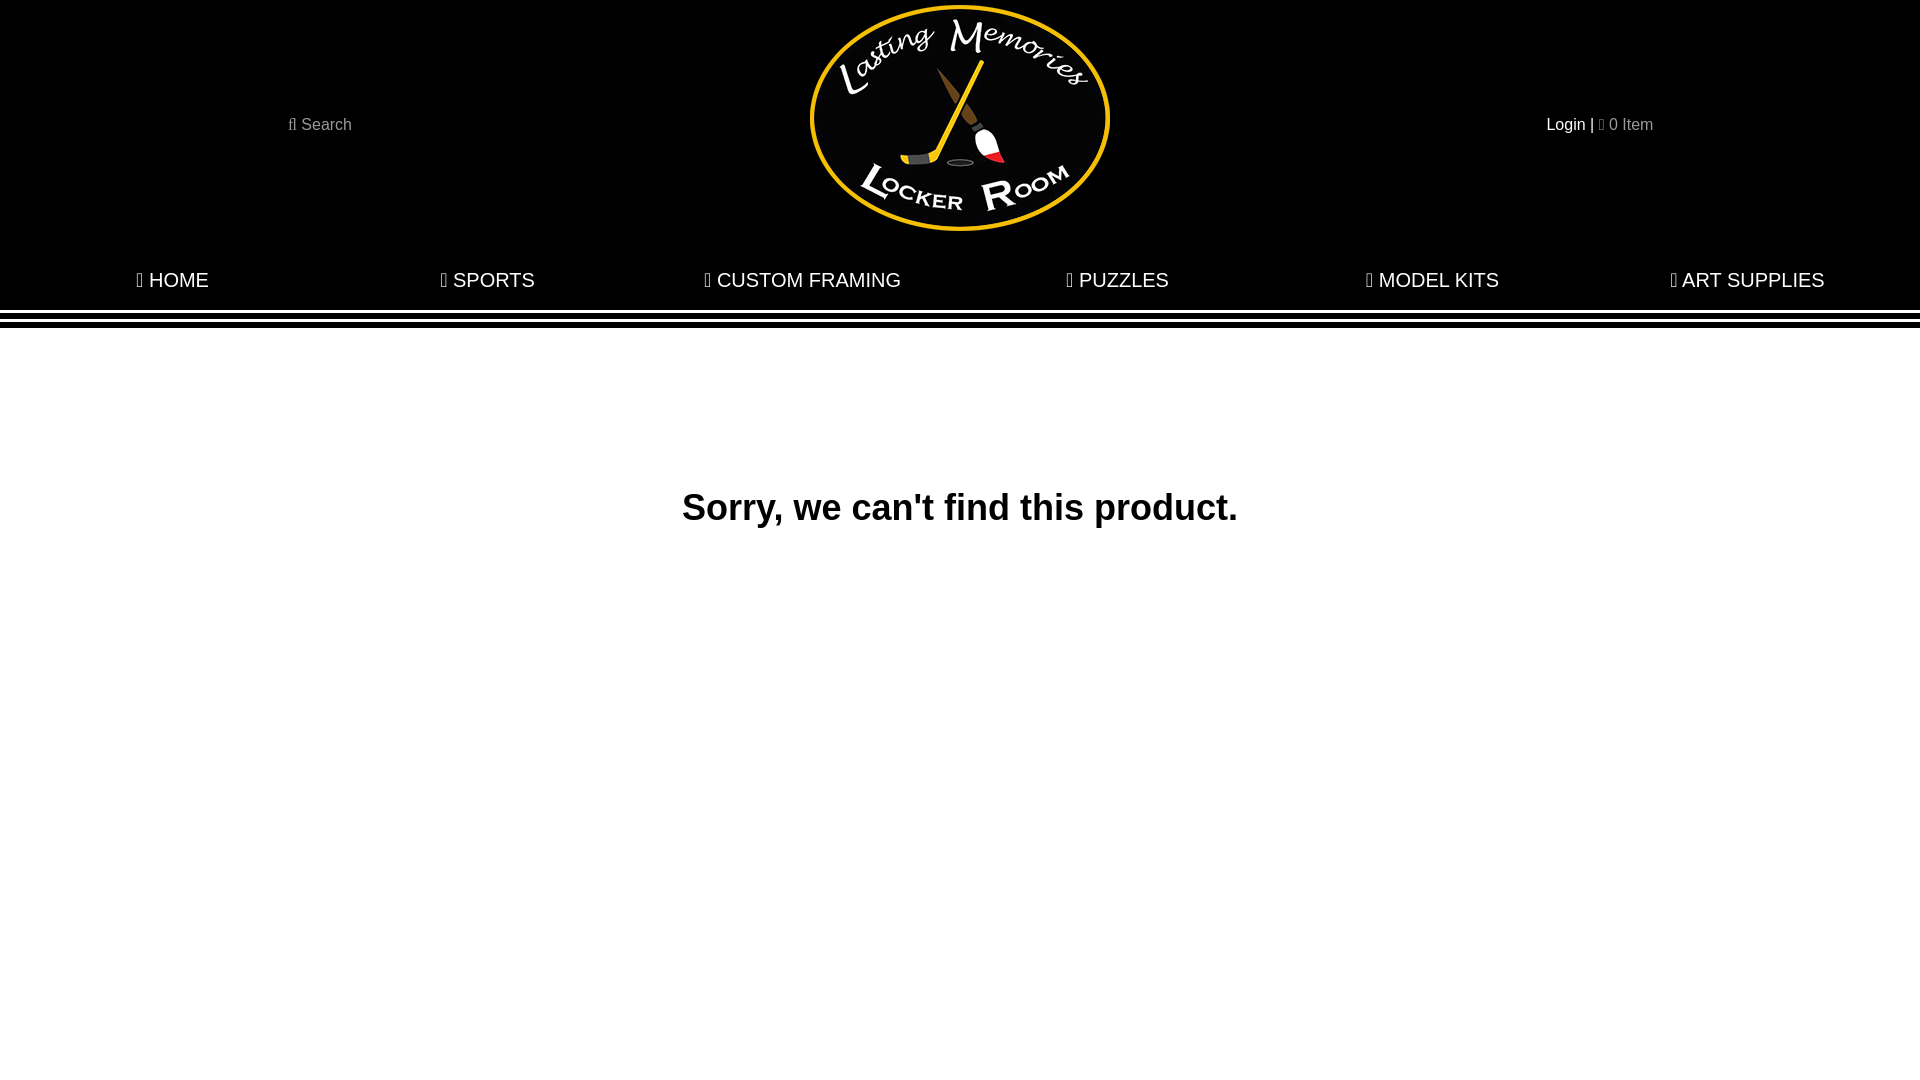  What do you see at coordinates (320, 124) in the screenshot?
I see `Search` at bounding box center [320, 124].